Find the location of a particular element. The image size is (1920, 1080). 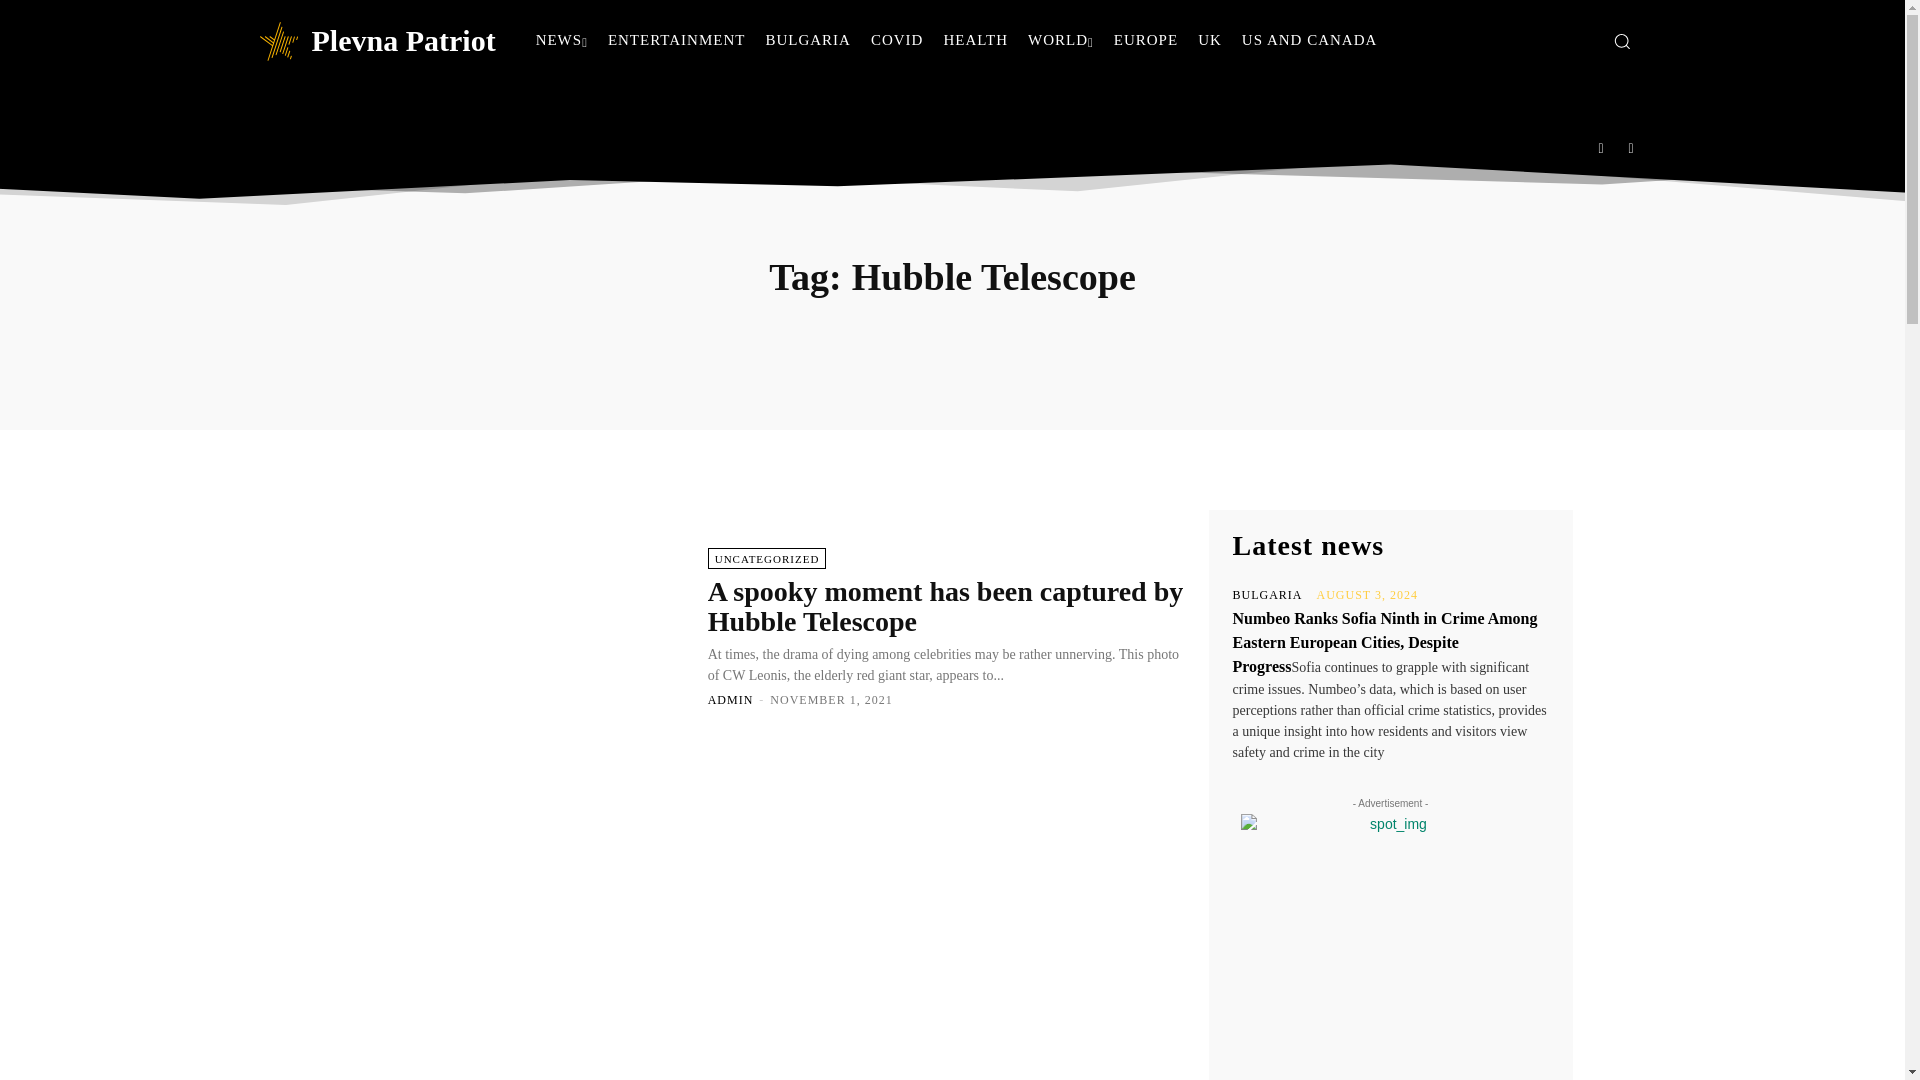

COVID is located at coordinates (896, 40).